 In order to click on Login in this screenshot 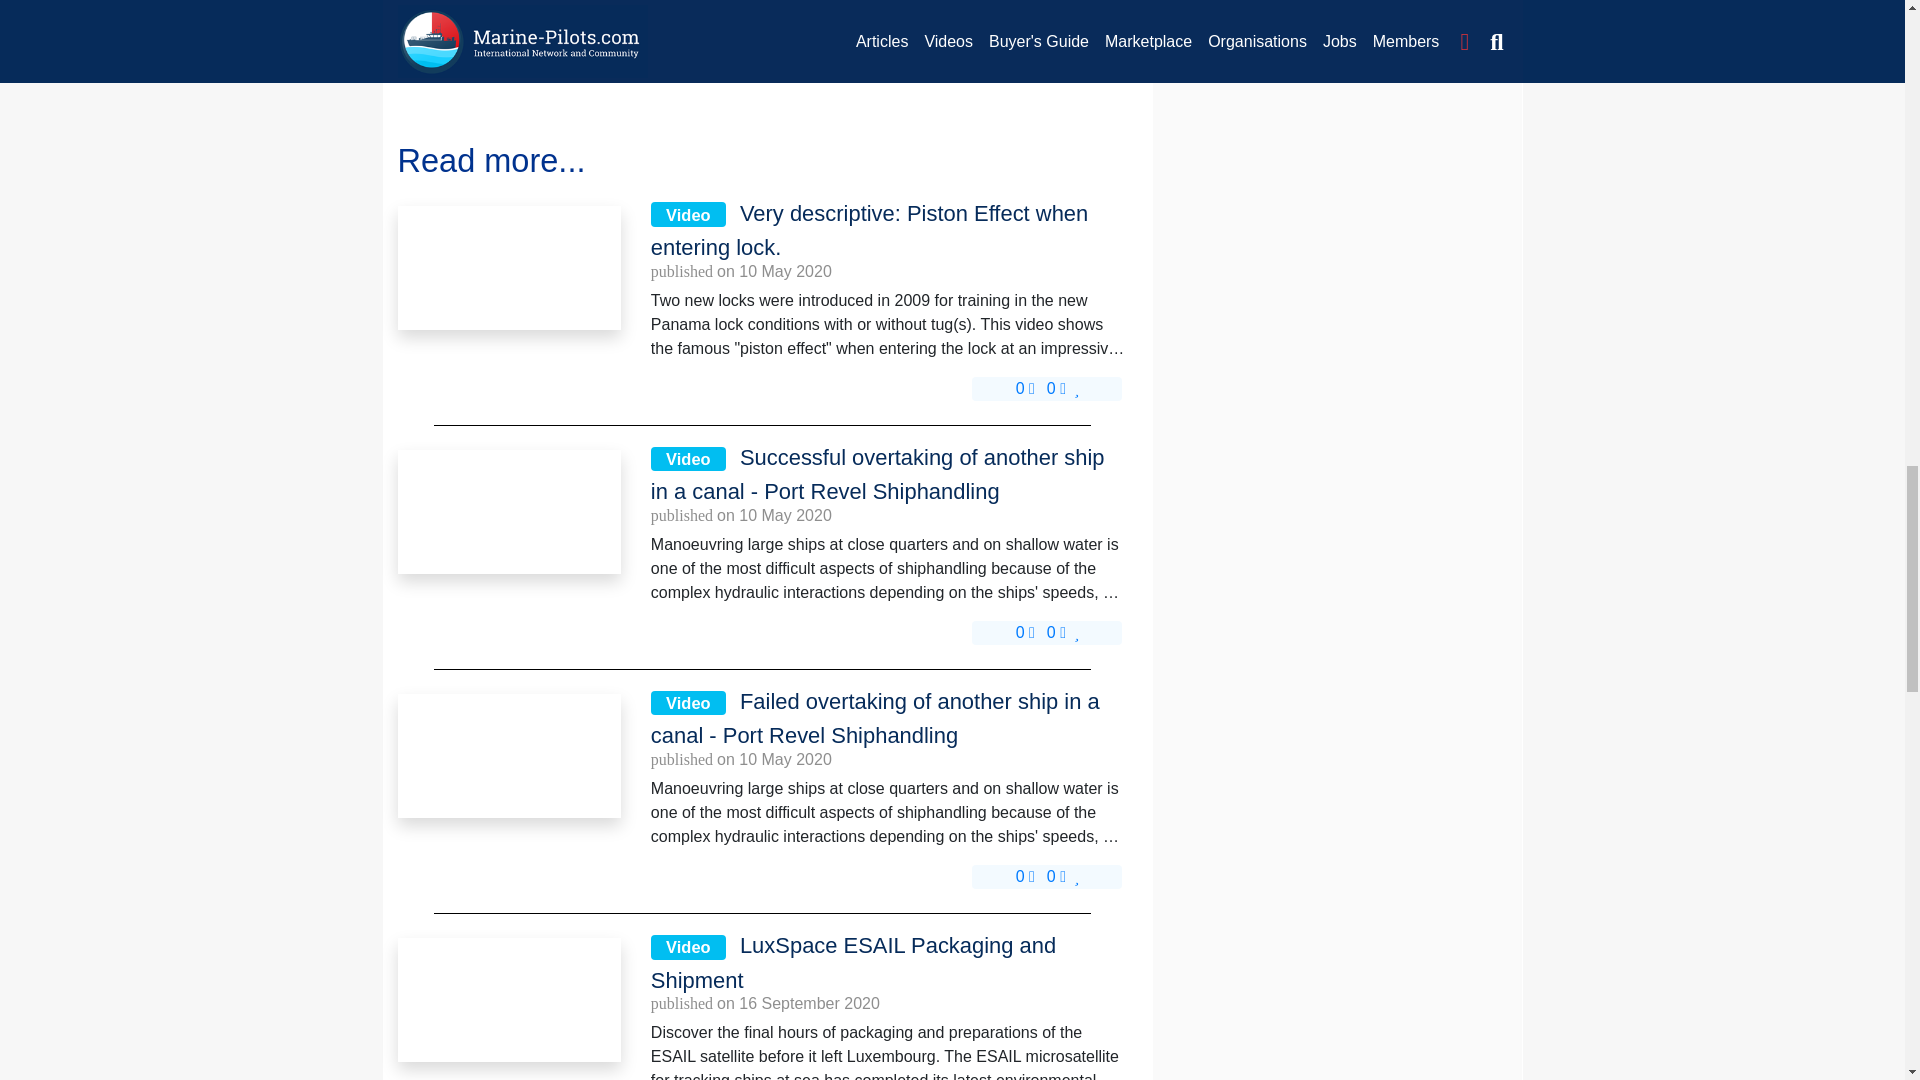, I will do `click(427, 55)`.